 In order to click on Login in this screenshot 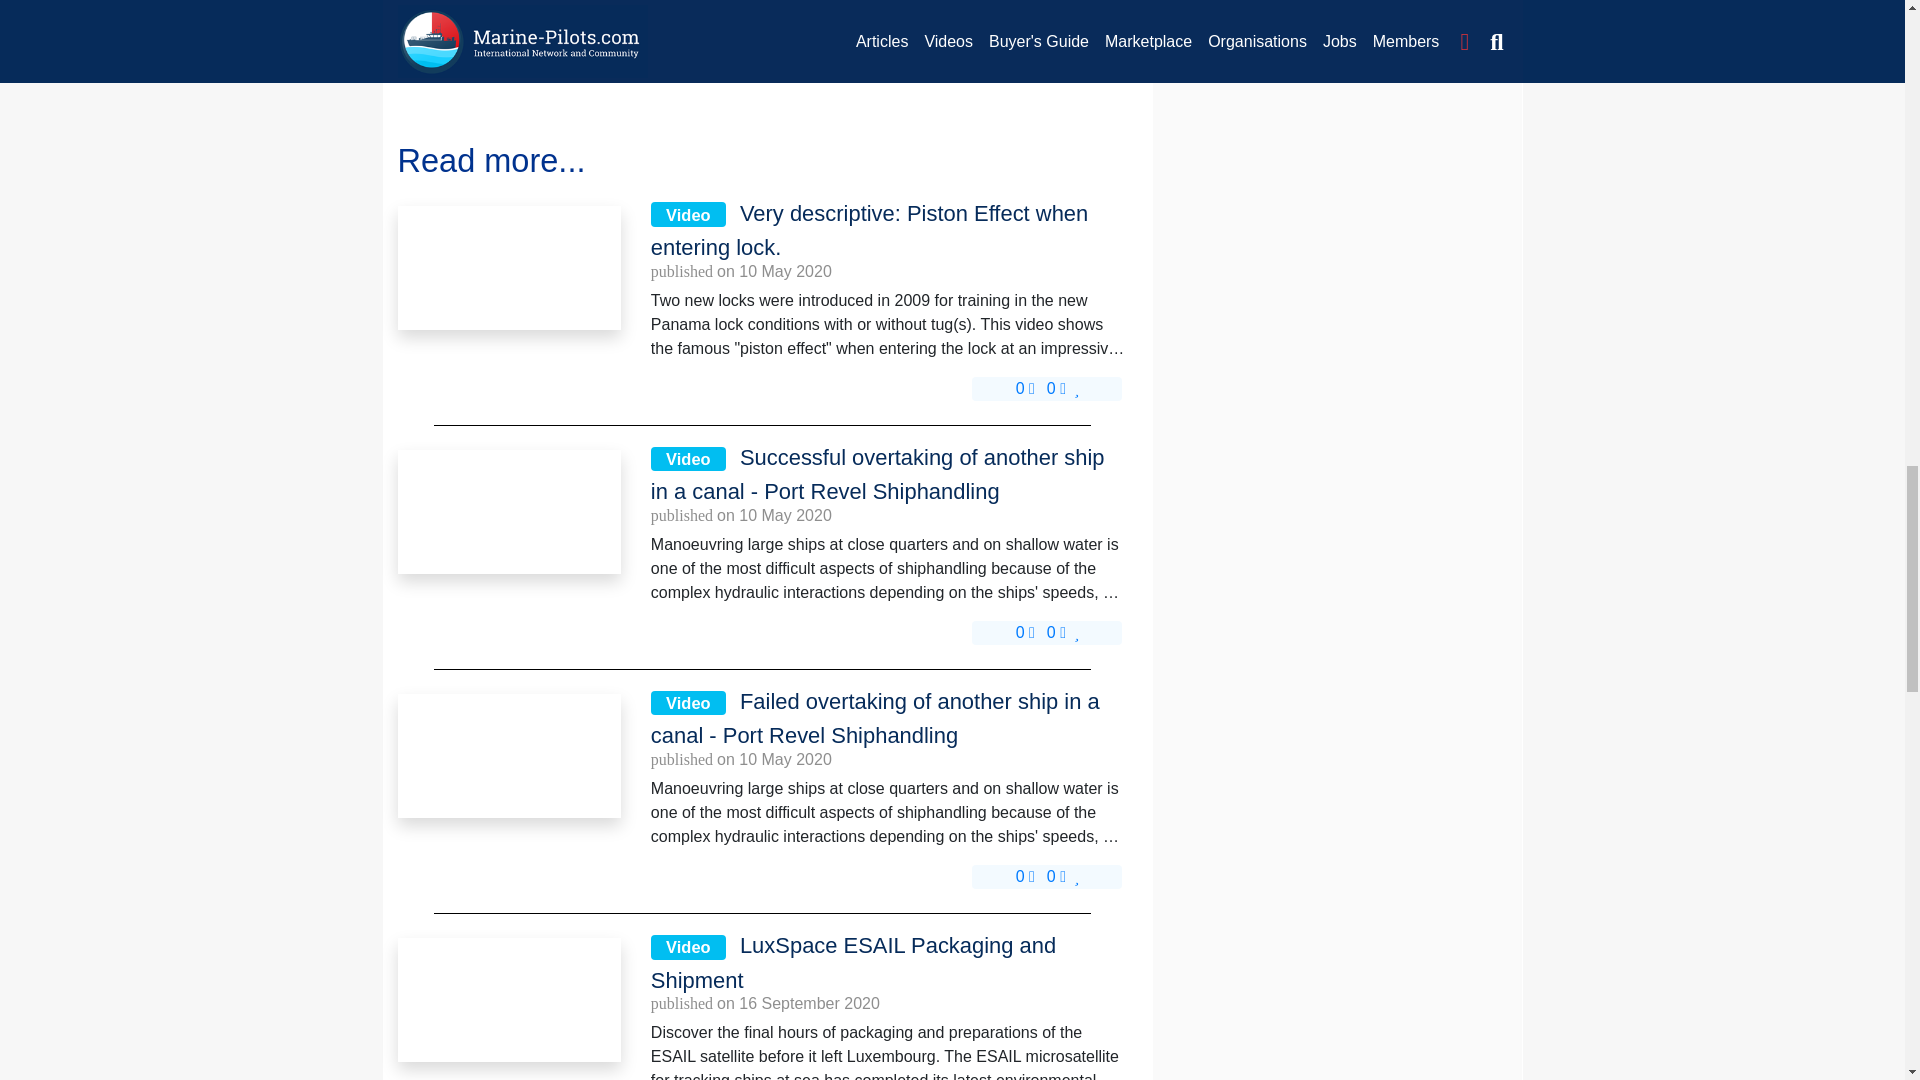, I will do `click(427, 55)`.